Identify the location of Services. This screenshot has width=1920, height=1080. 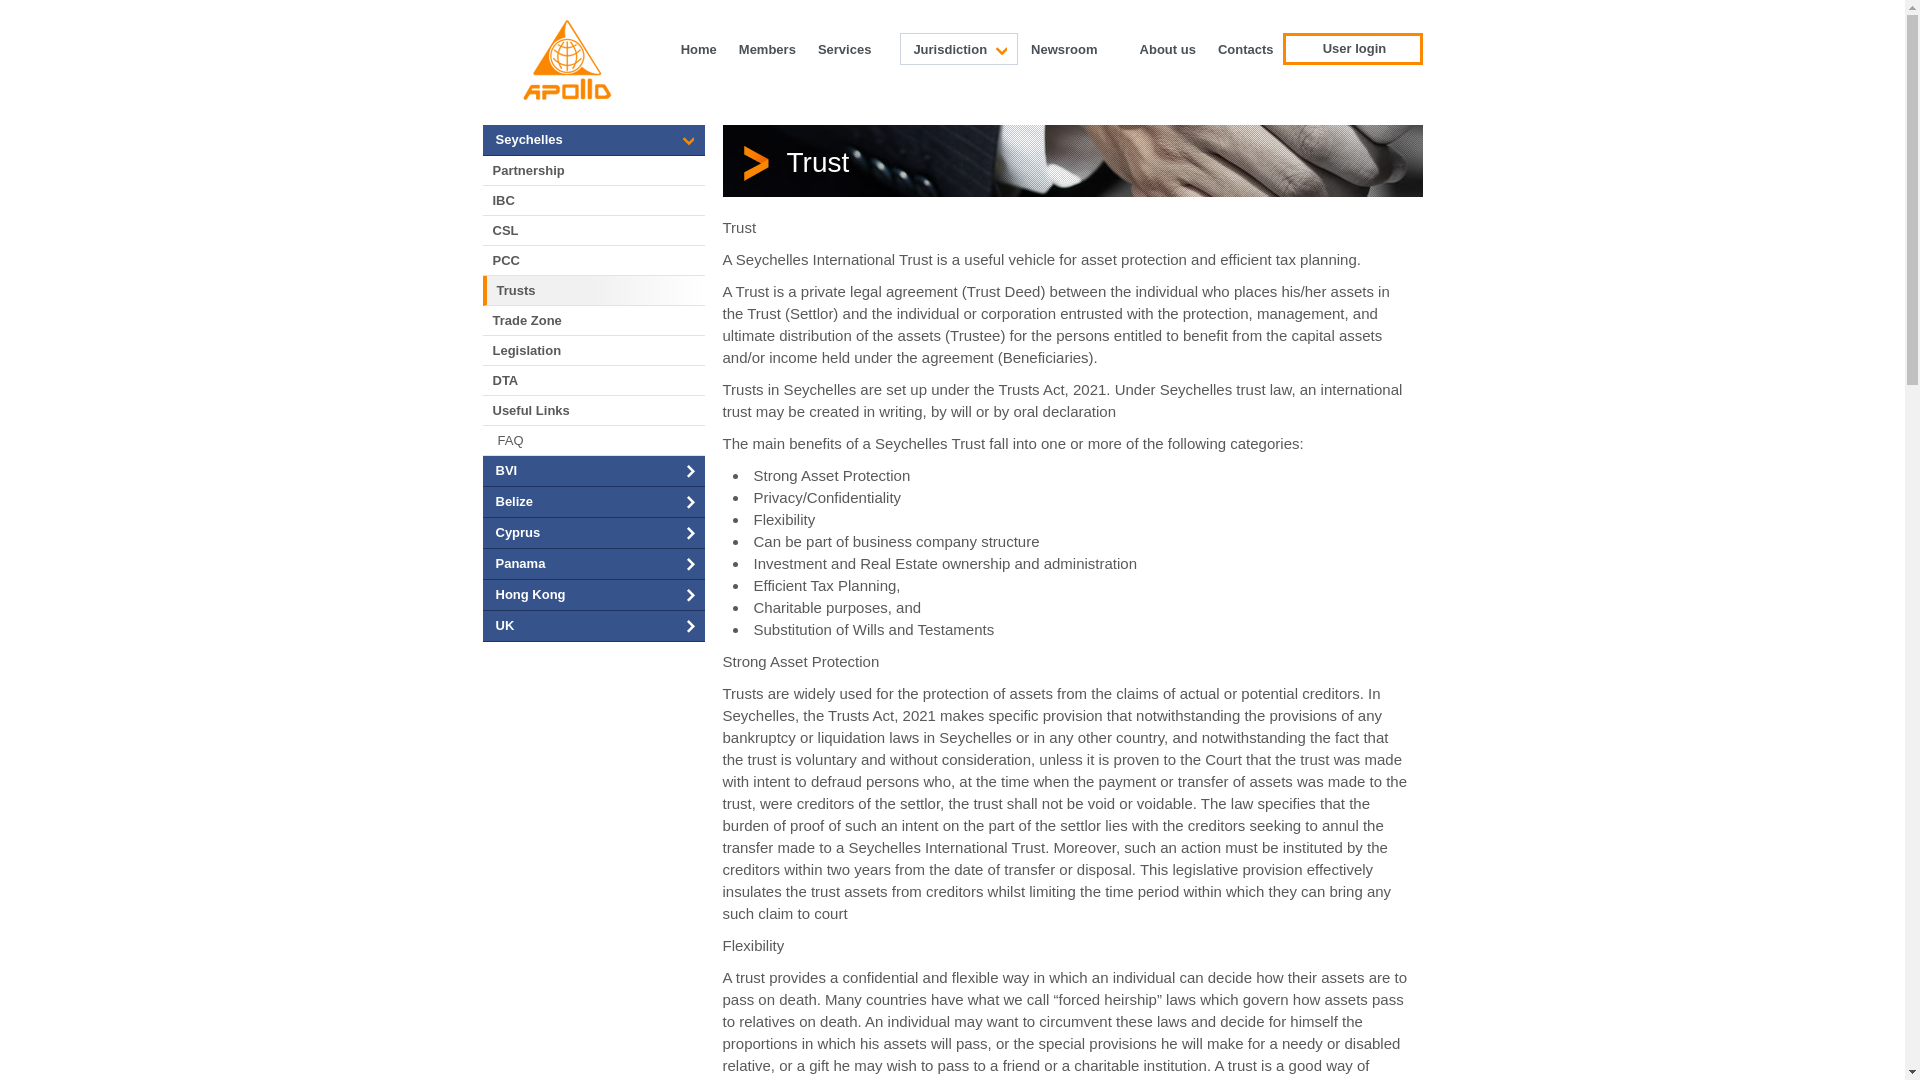
(852, 48).